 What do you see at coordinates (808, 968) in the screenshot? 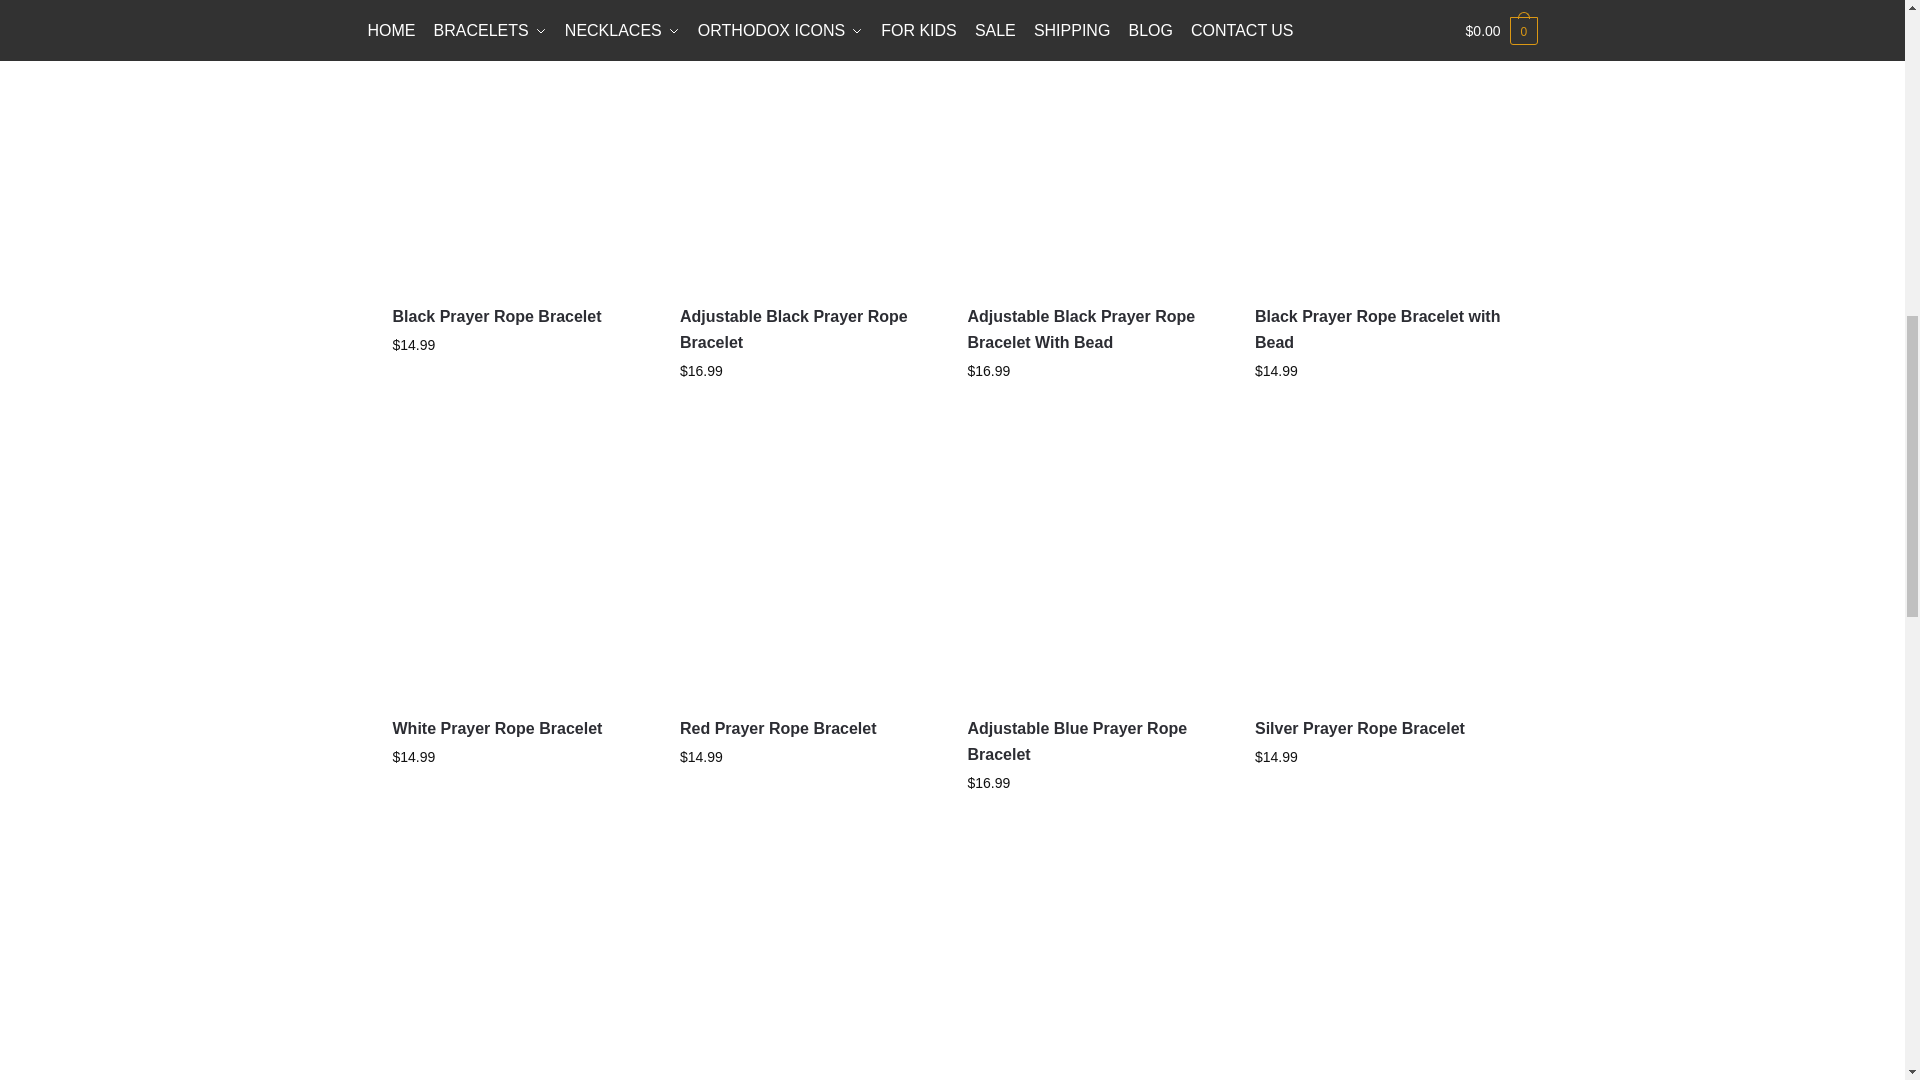
I see `Gold Prayer Rope Bracelet` at bounding box center [808, 968].